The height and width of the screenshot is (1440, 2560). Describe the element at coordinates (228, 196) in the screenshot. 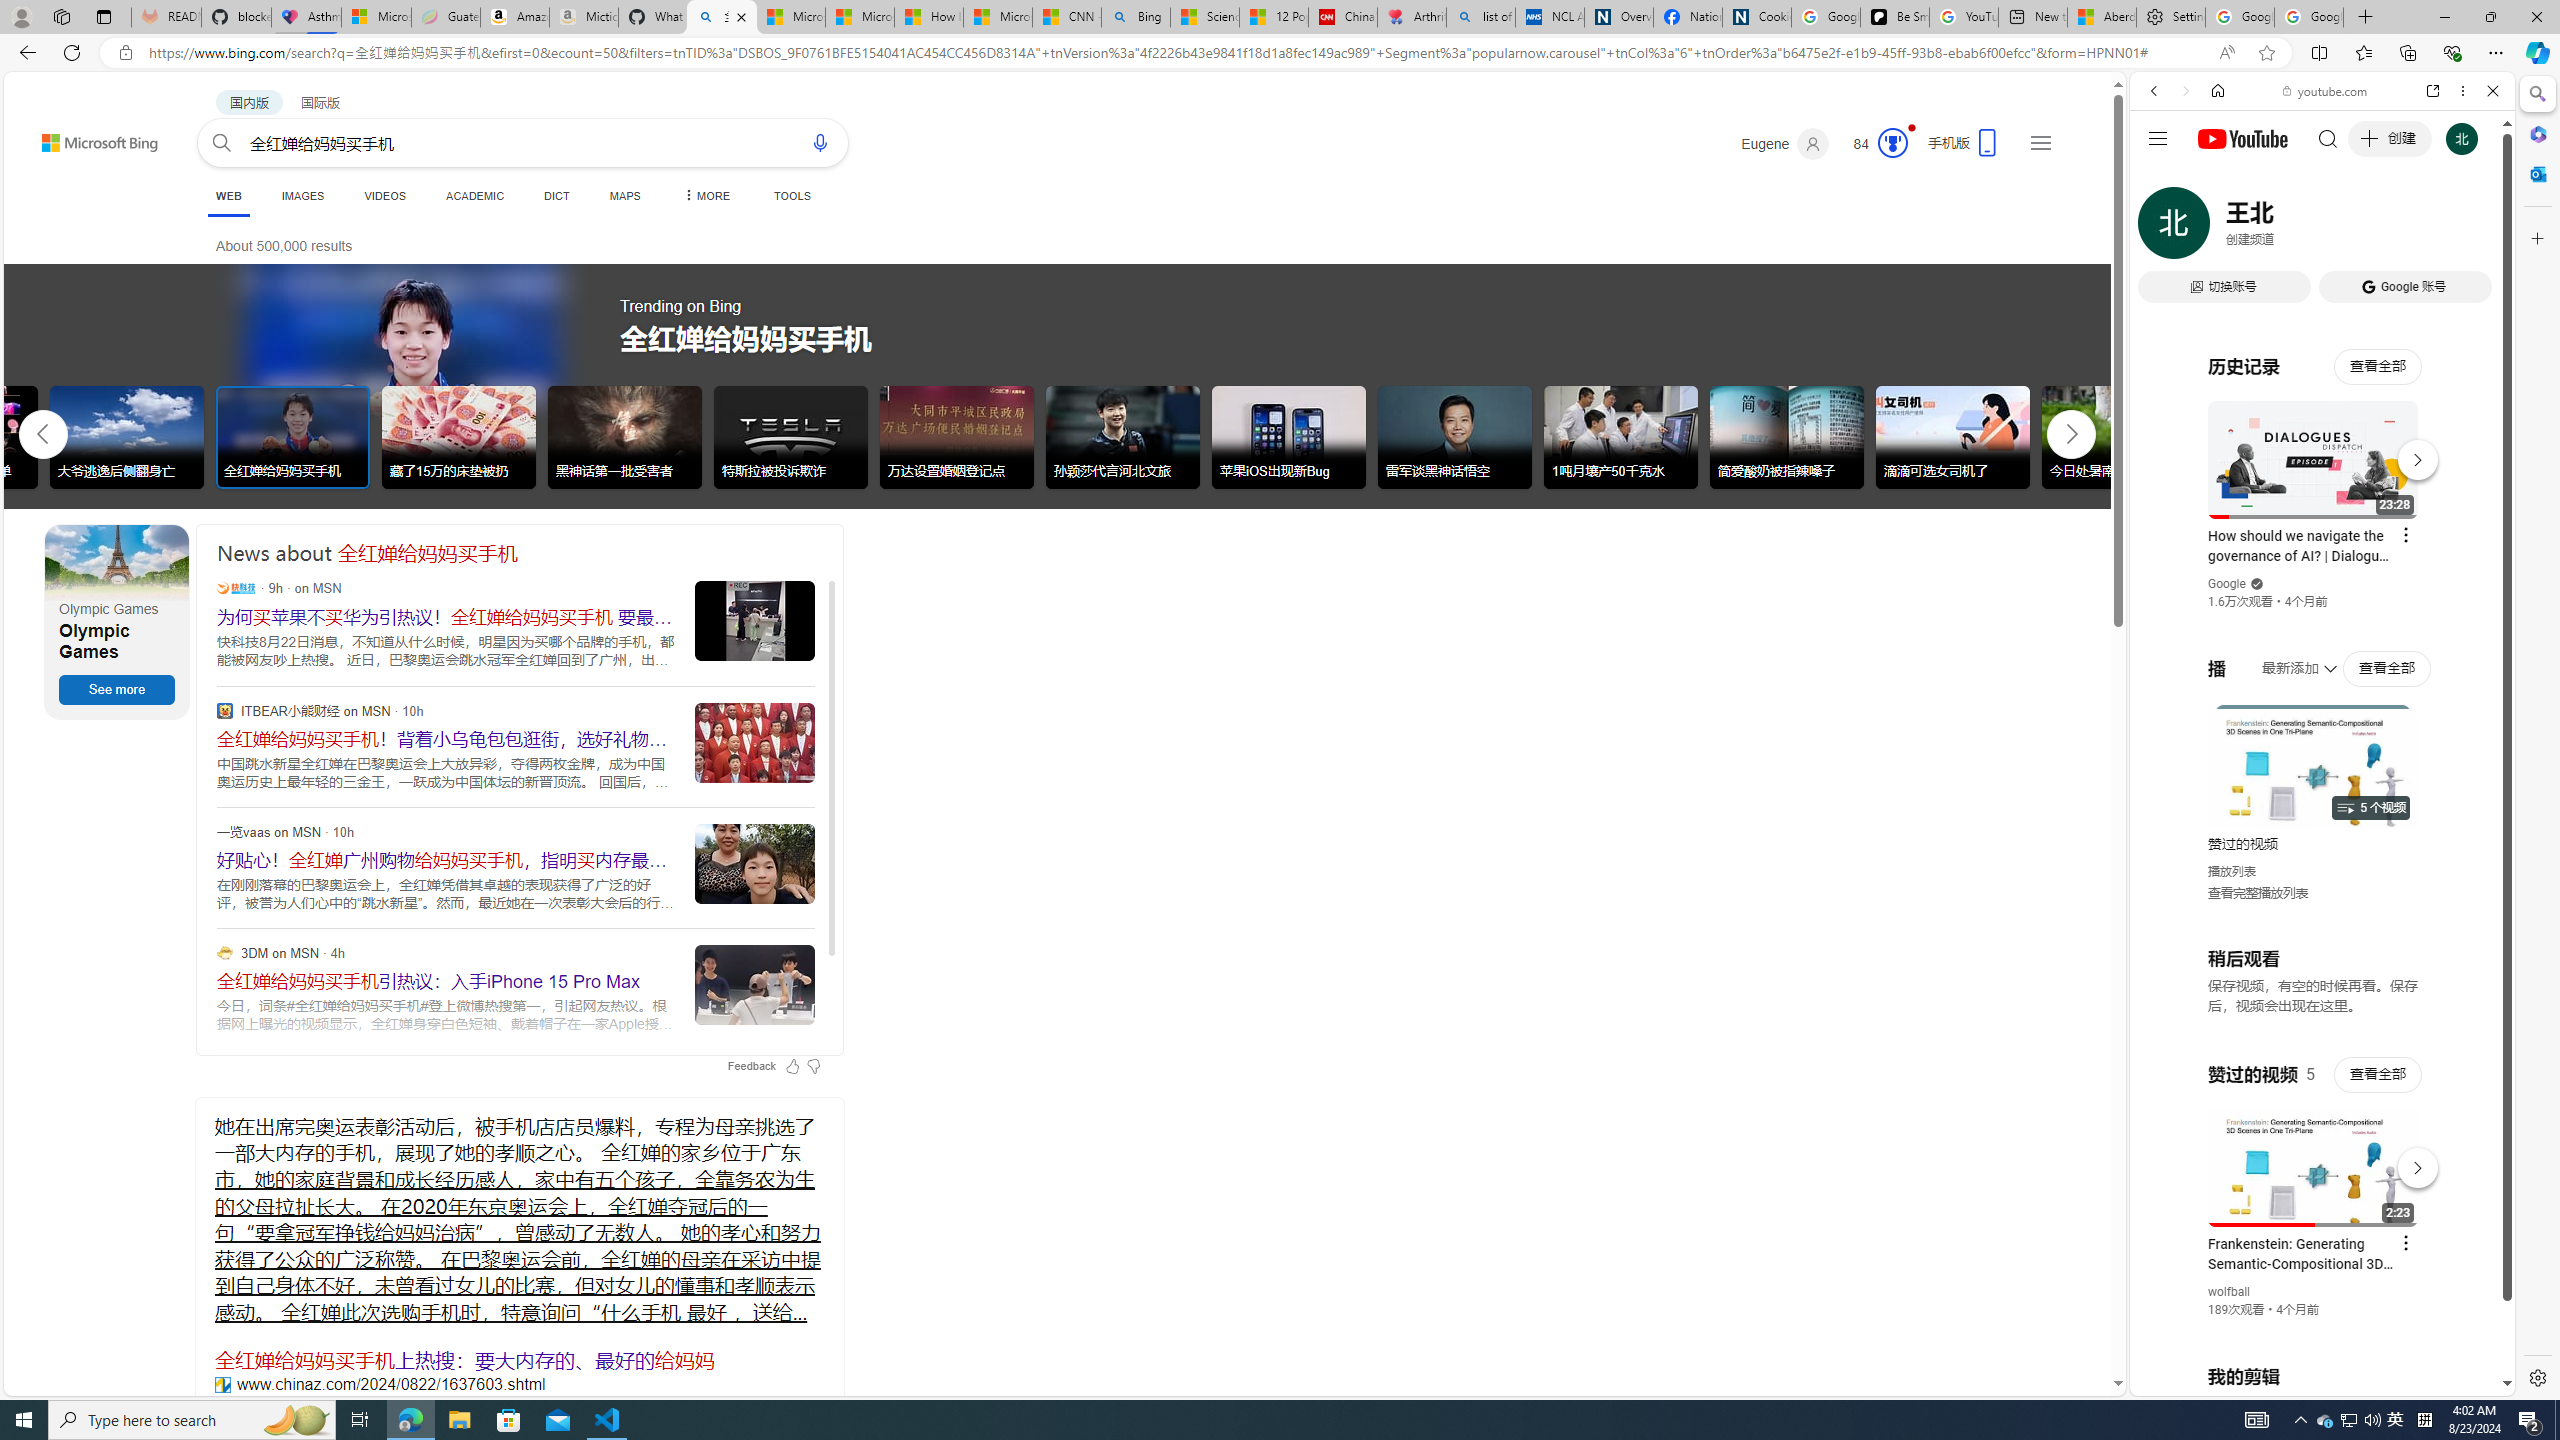

I see `WEB` at that location.